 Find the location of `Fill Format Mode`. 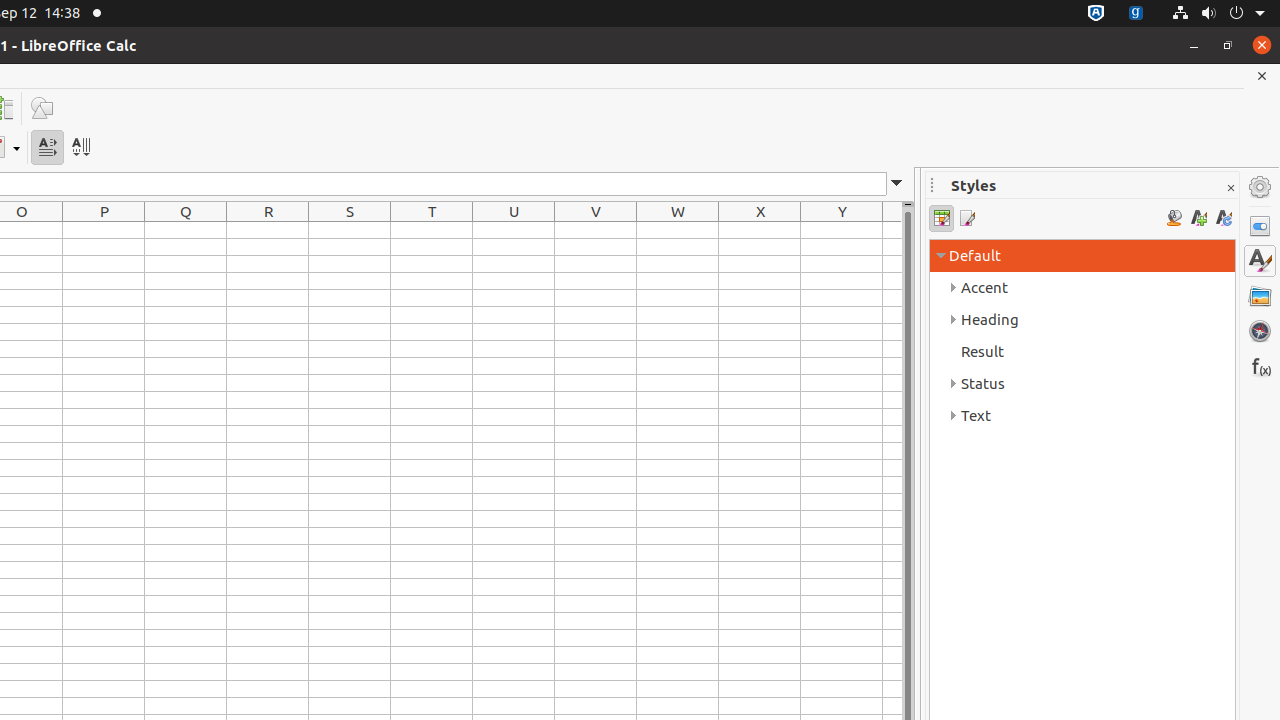

Fill Format Mode is located at coordinates (1174, 218).